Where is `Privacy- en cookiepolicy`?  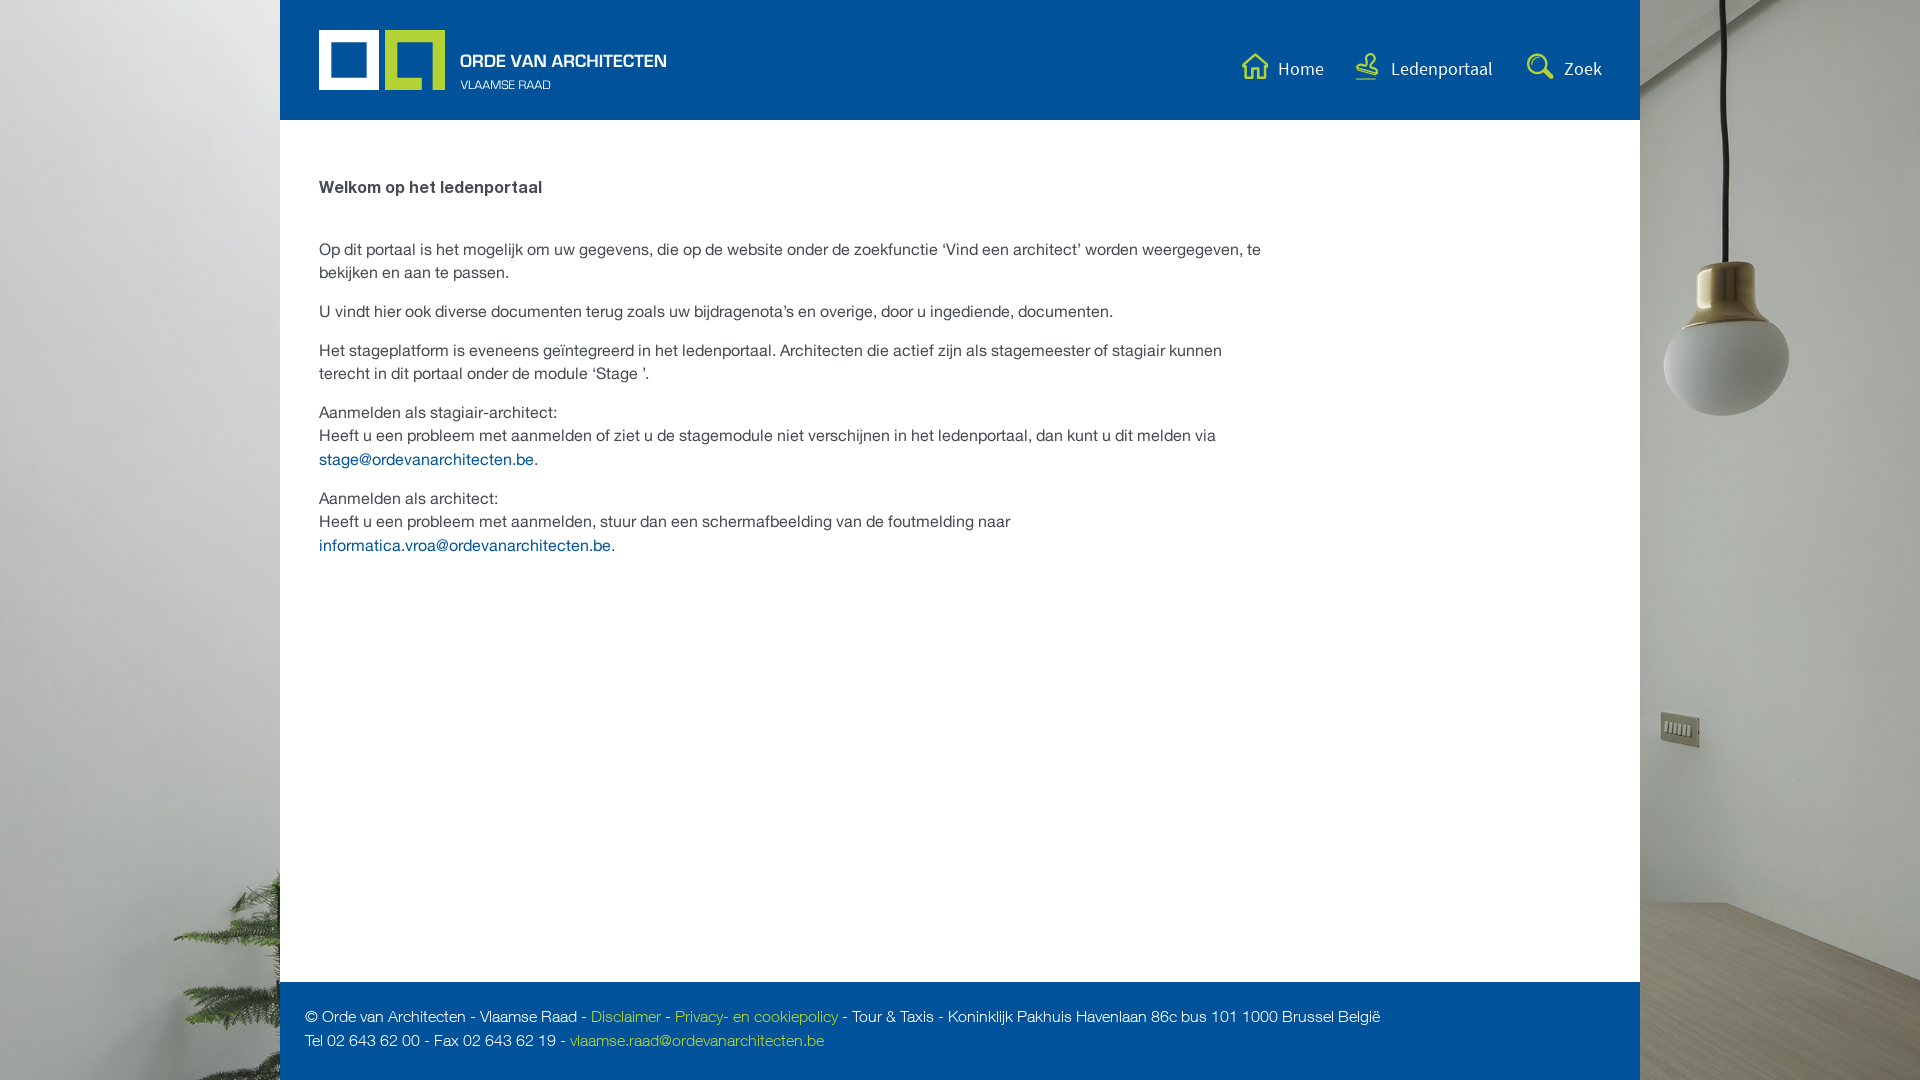 Privacy- en cookiepolicy is located at coordinates (756, 1019).